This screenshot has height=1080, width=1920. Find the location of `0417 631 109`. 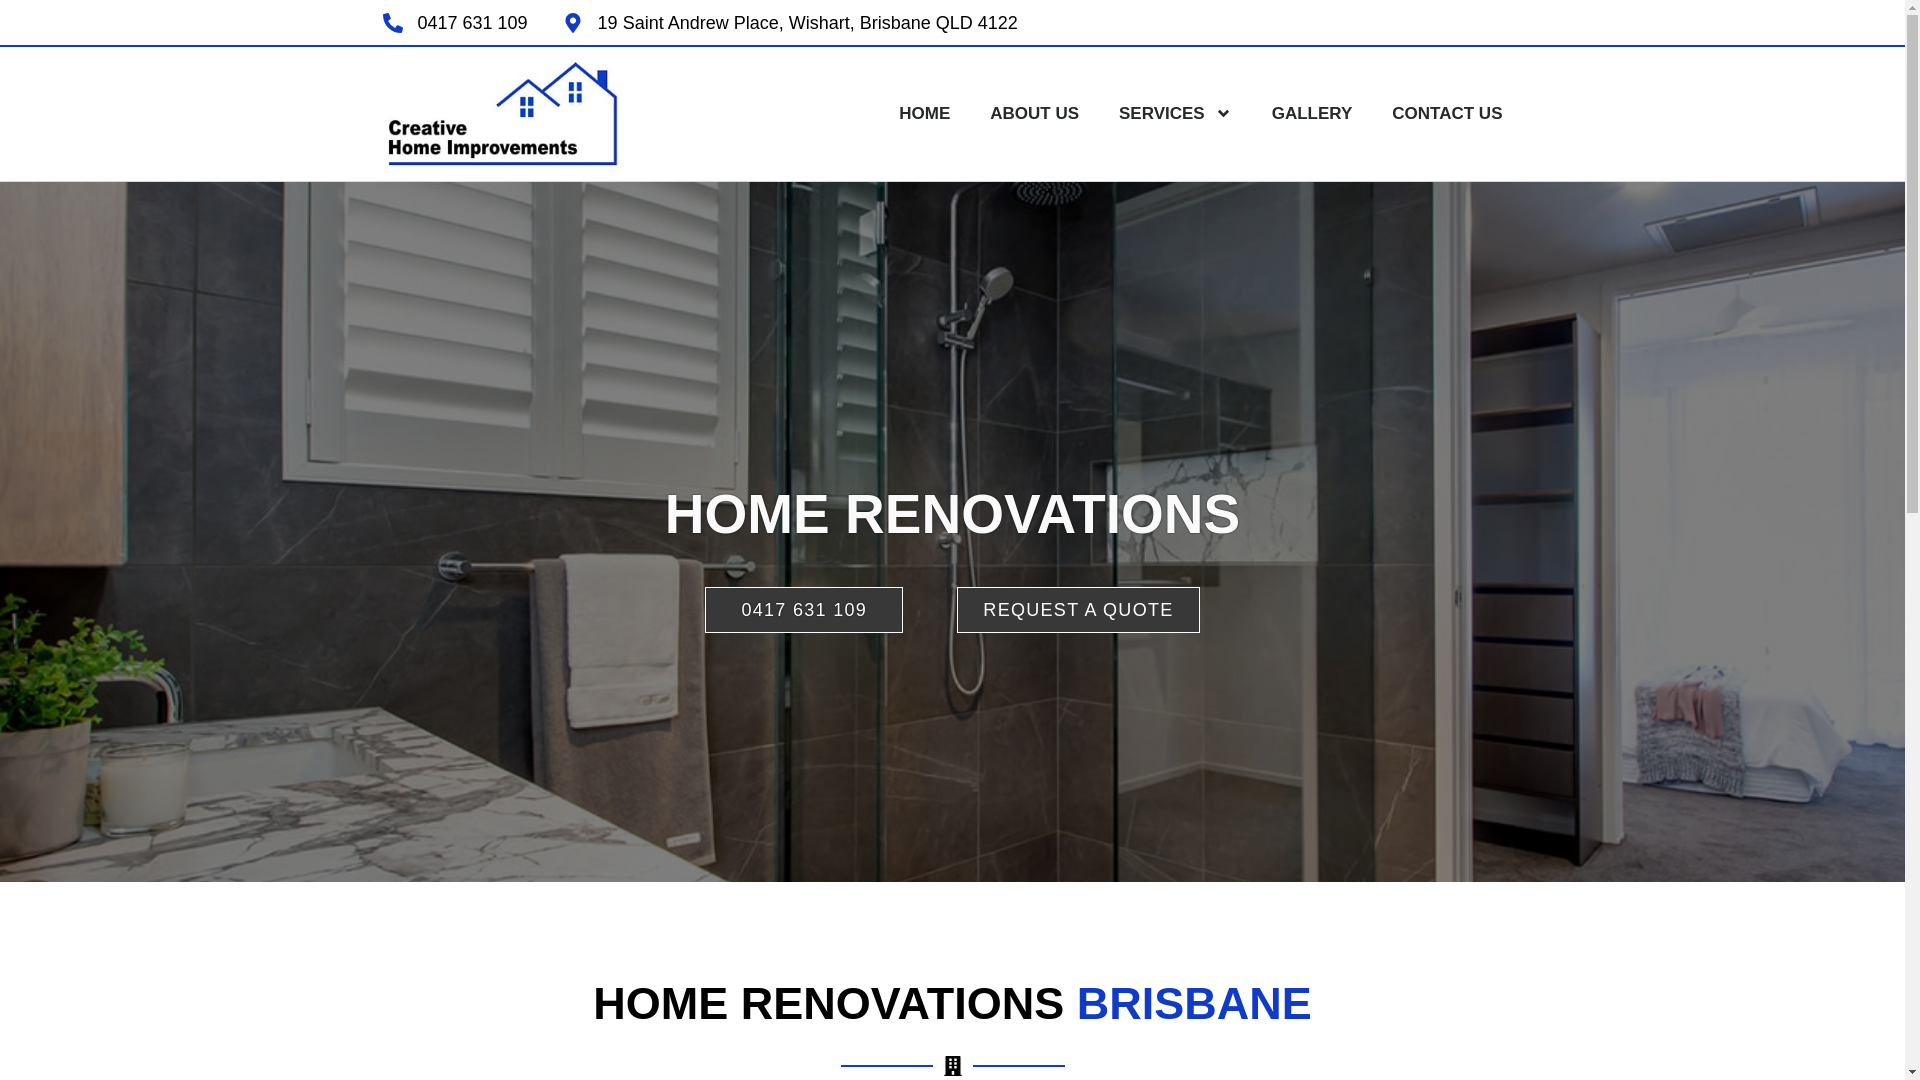

0417 631 109 is located at coordinates (454, 22).